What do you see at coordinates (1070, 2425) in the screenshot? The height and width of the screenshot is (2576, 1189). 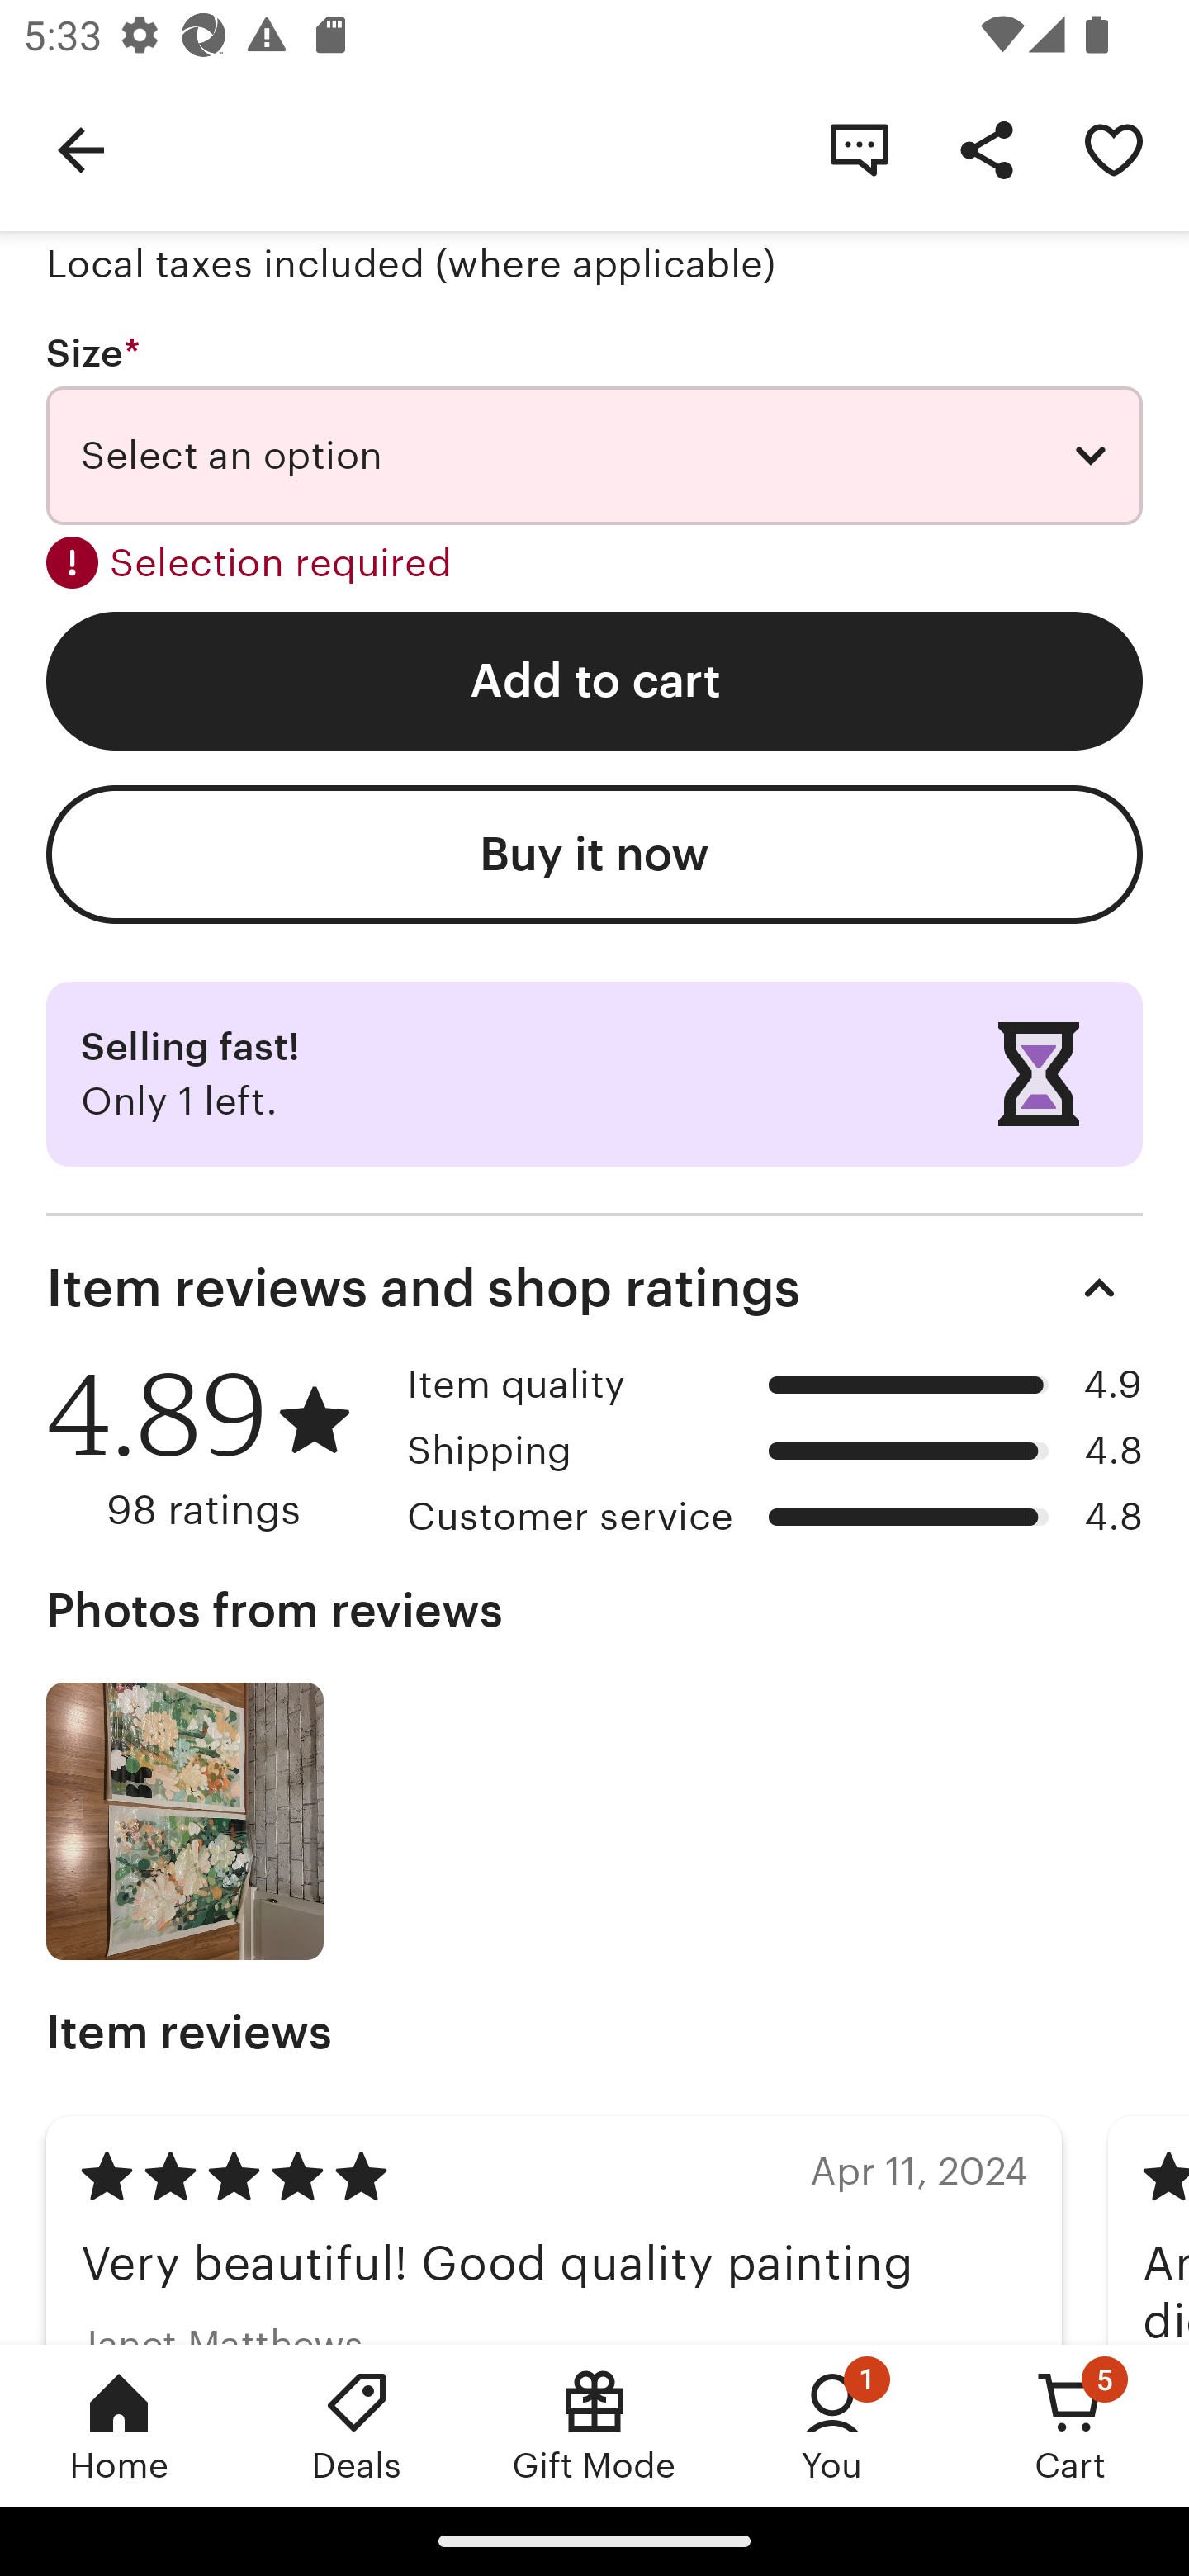 I see `Cart, 5 new notifications Cart` at bounding box center [1070, 2425].